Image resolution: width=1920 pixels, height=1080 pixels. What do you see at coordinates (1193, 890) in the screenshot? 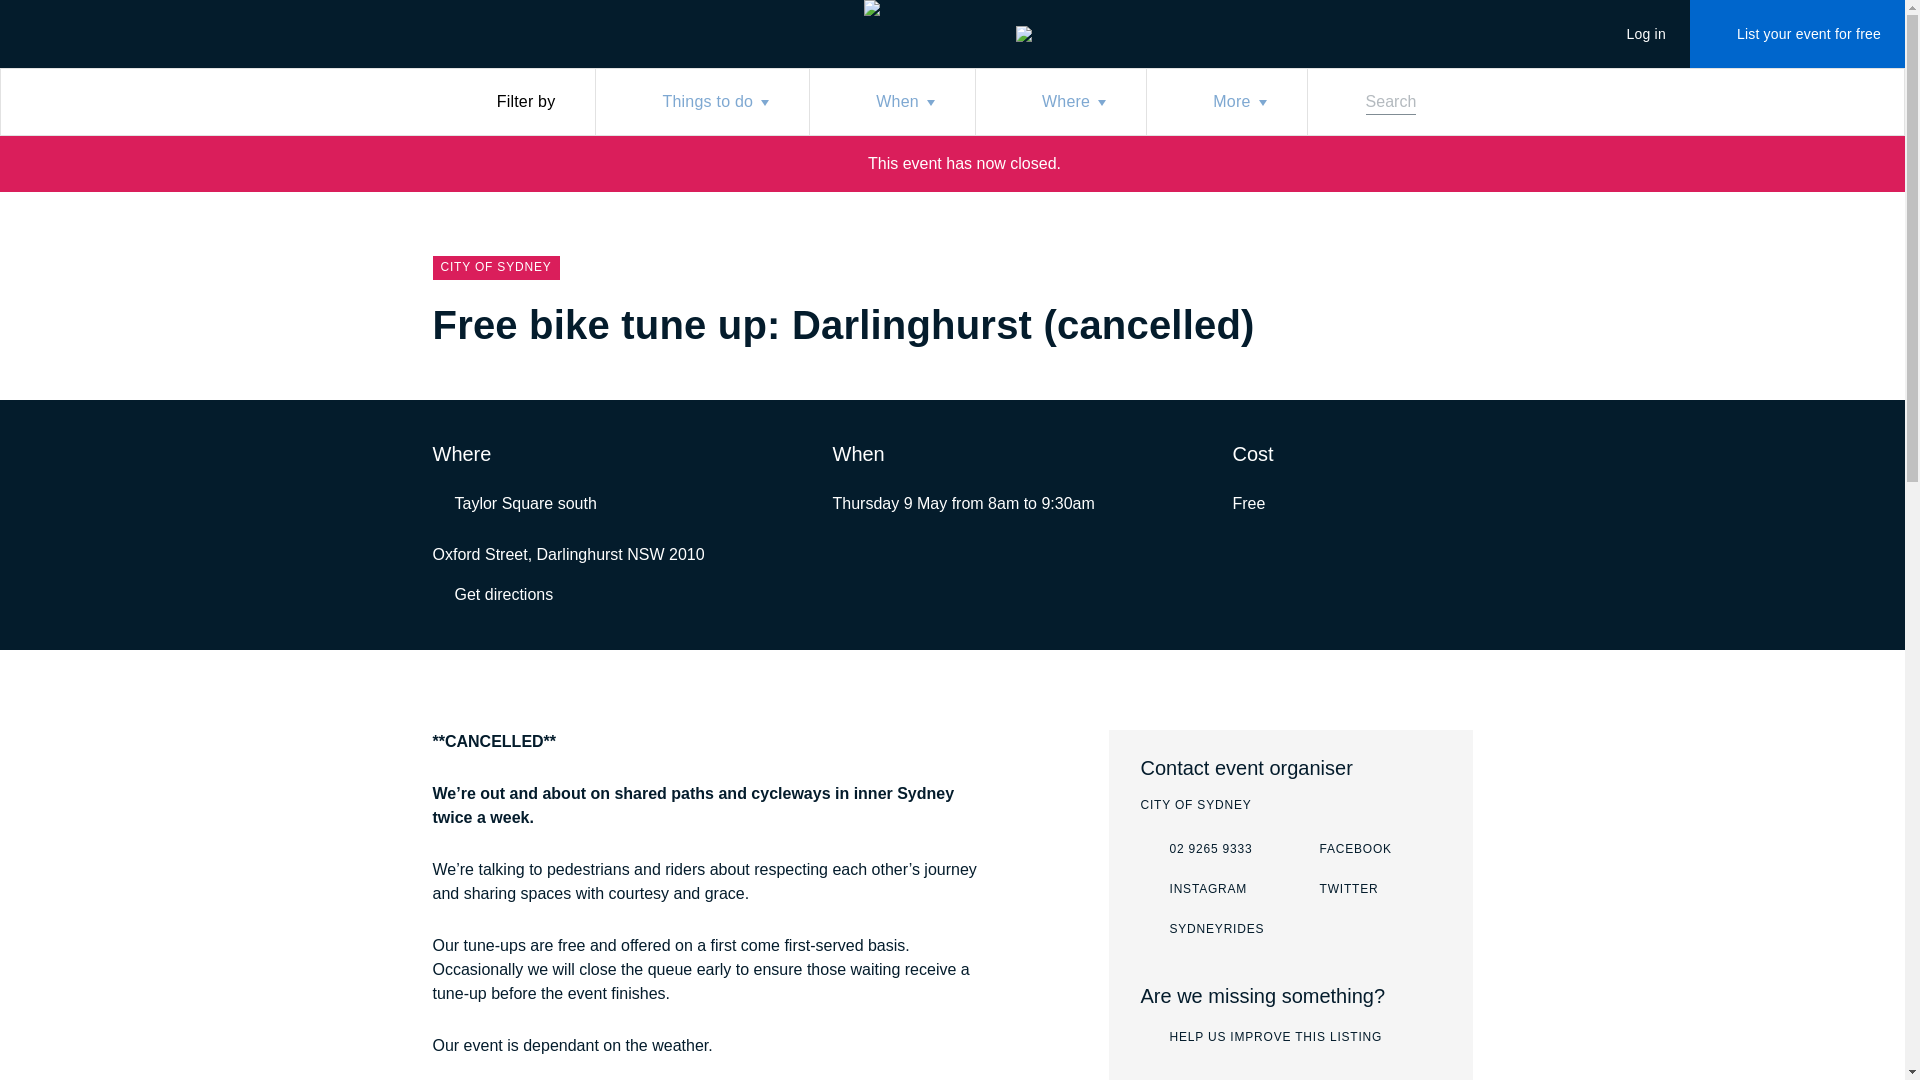
I see `Search` at bounding box center [1193, 890].